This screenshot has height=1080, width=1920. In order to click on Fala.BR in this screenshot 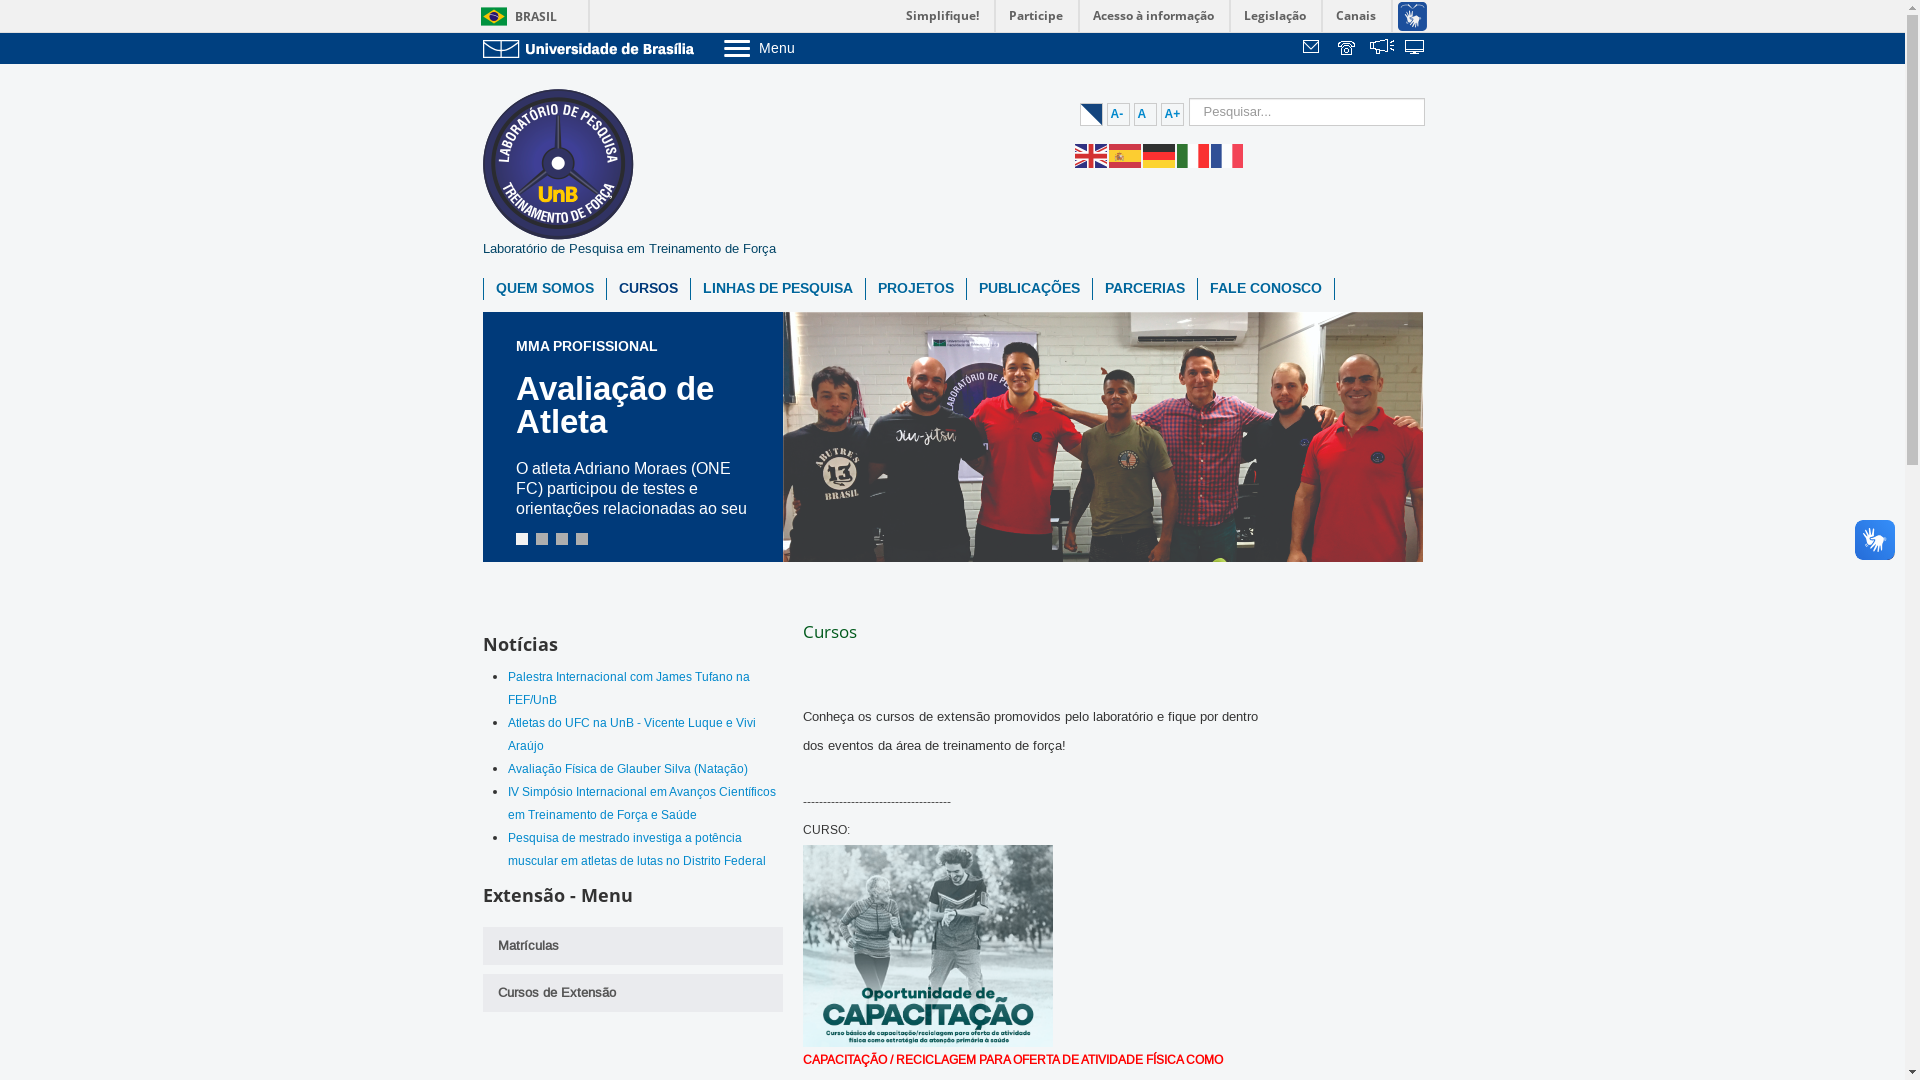, I will do `click(1382, 49)`.